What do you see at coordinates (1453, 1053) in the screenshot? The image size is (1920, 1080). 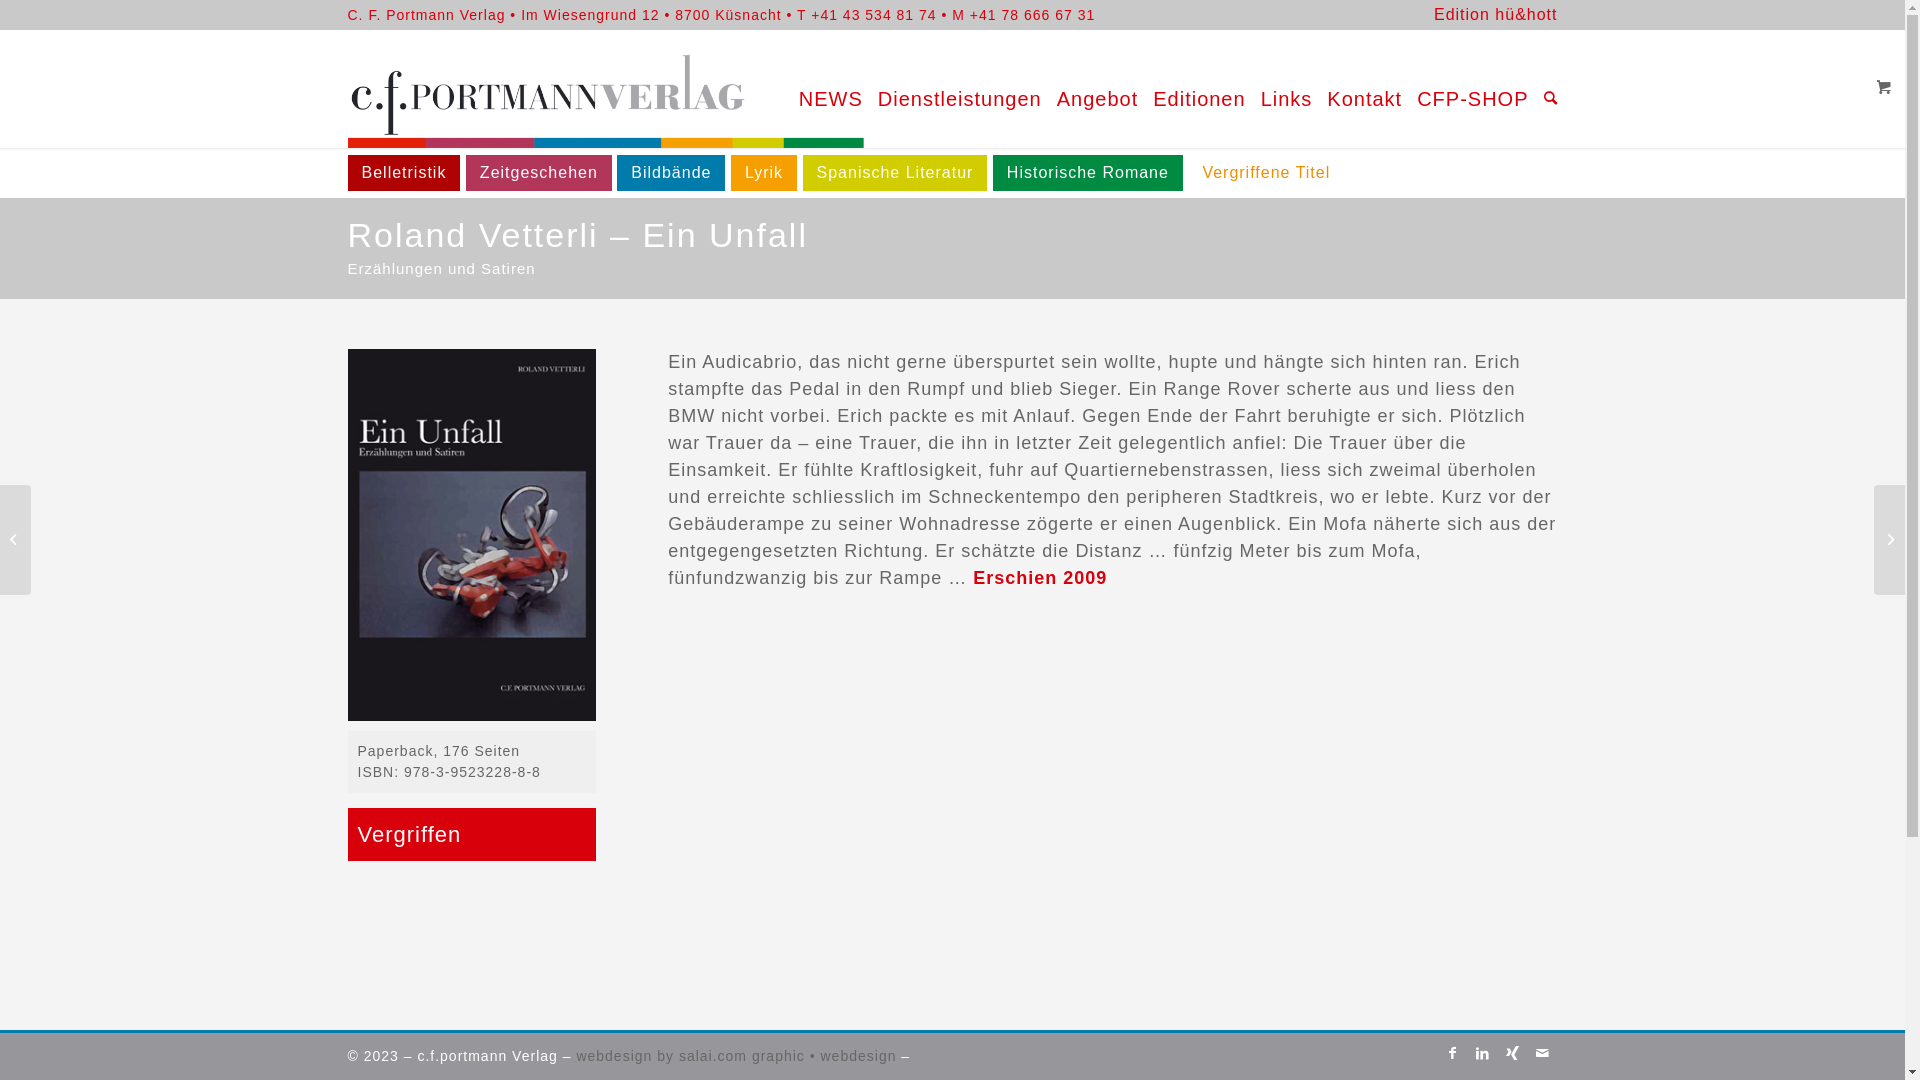 I see `Facebook` at bounding box center [1453, 1053].